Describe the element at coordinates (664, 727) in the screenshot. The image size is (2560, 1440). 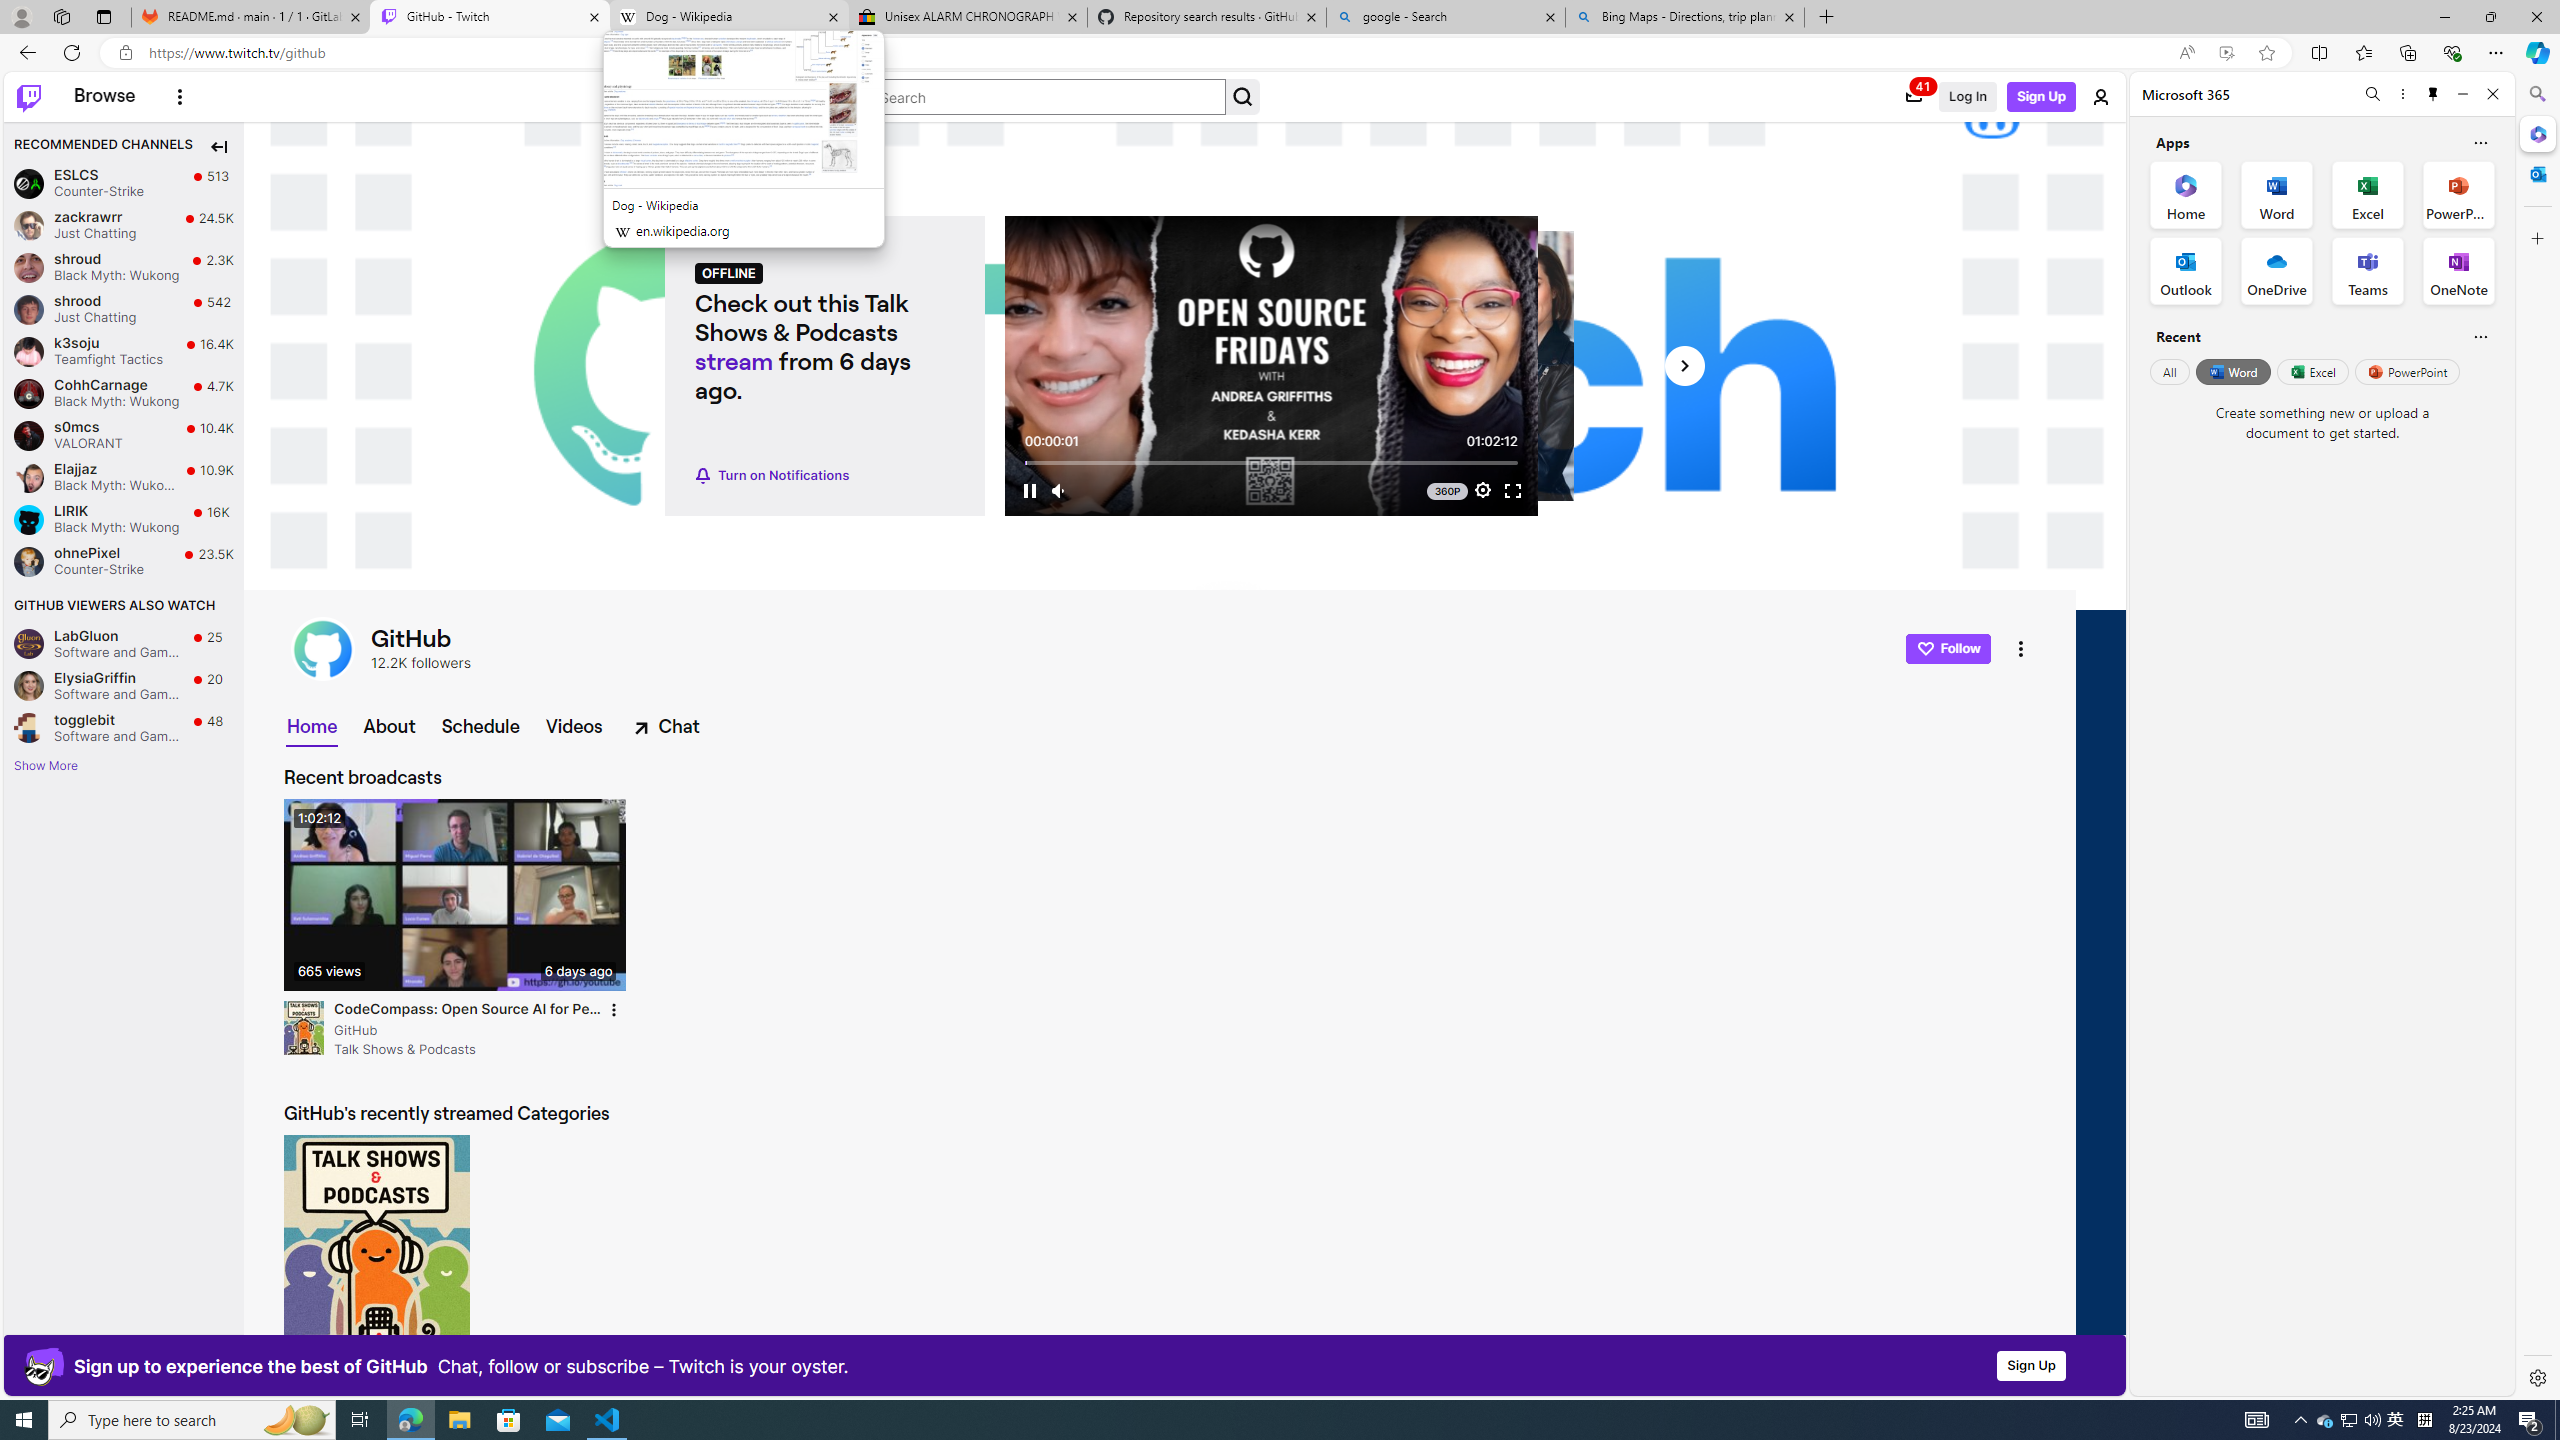
I see `Chat` at that location.